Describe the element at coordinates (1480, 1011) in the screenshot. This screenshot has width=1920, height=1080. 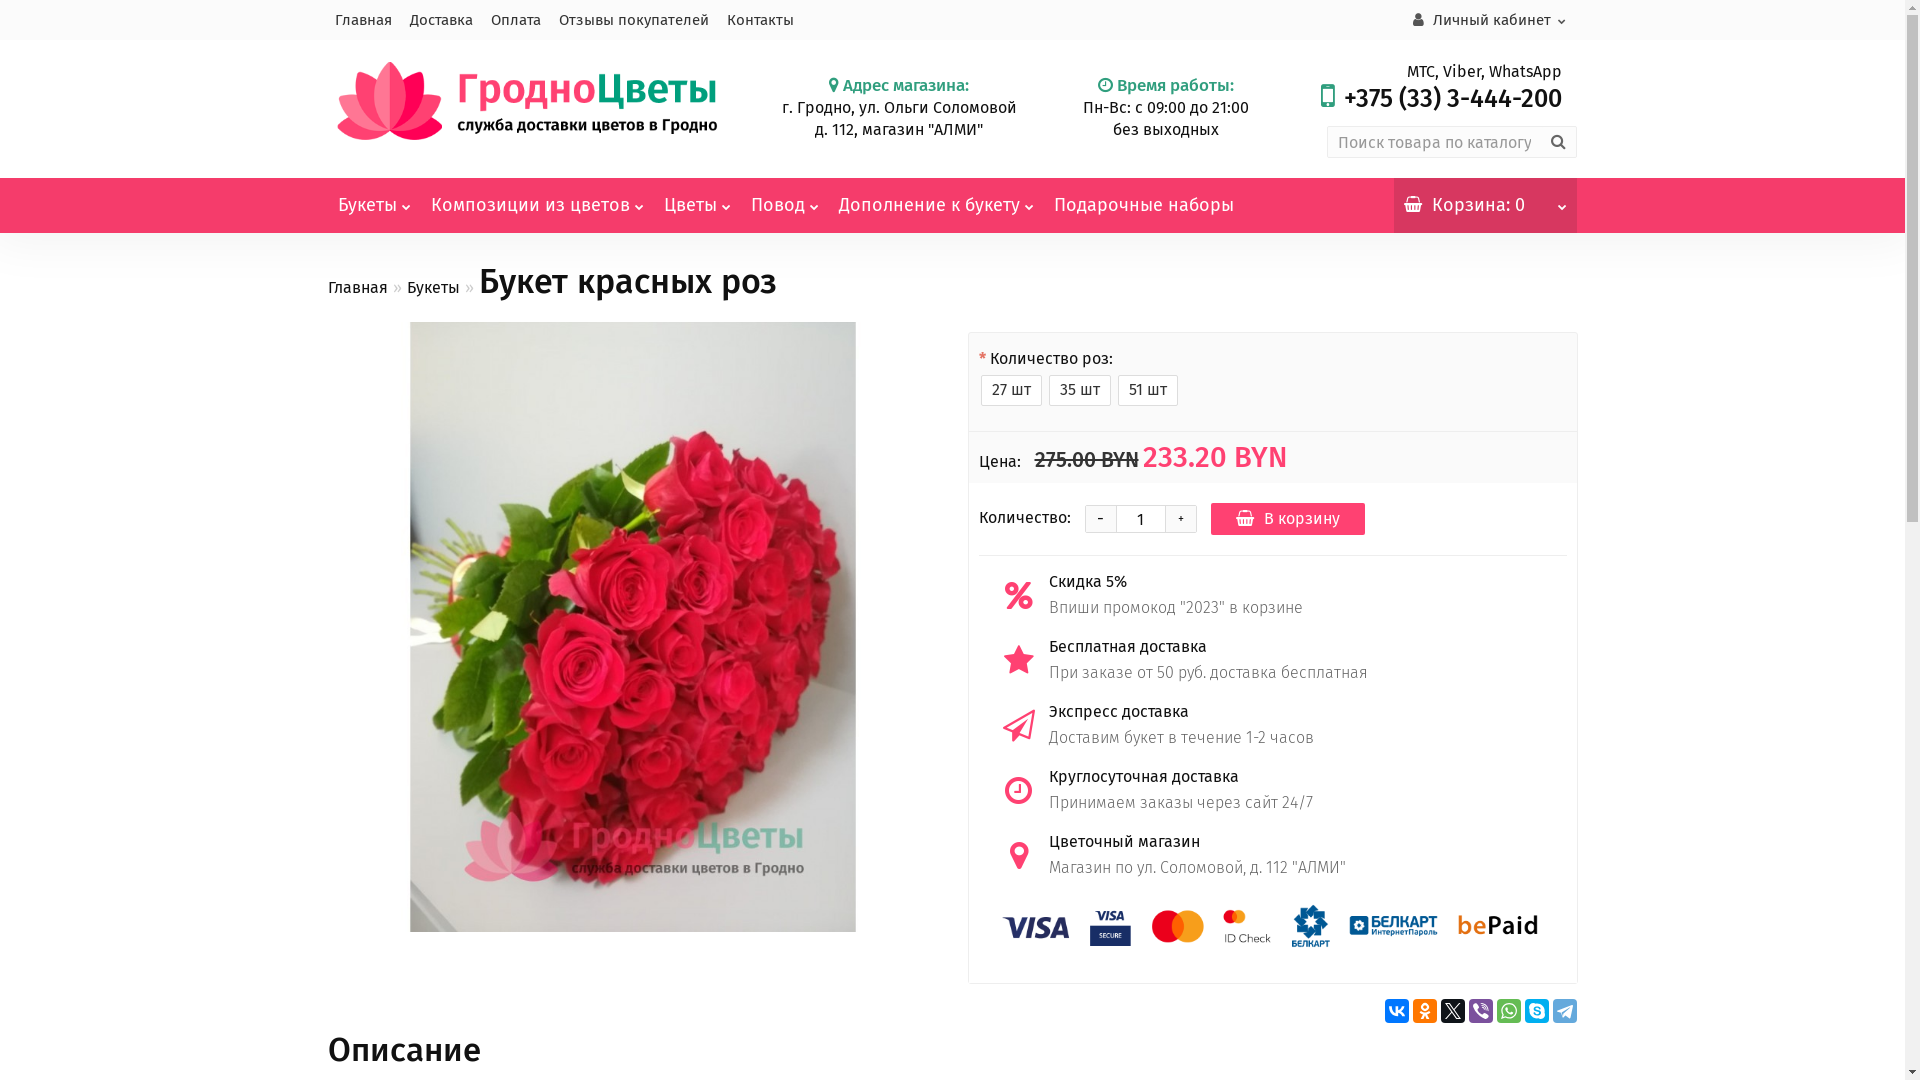
I see `Viber` at that location.